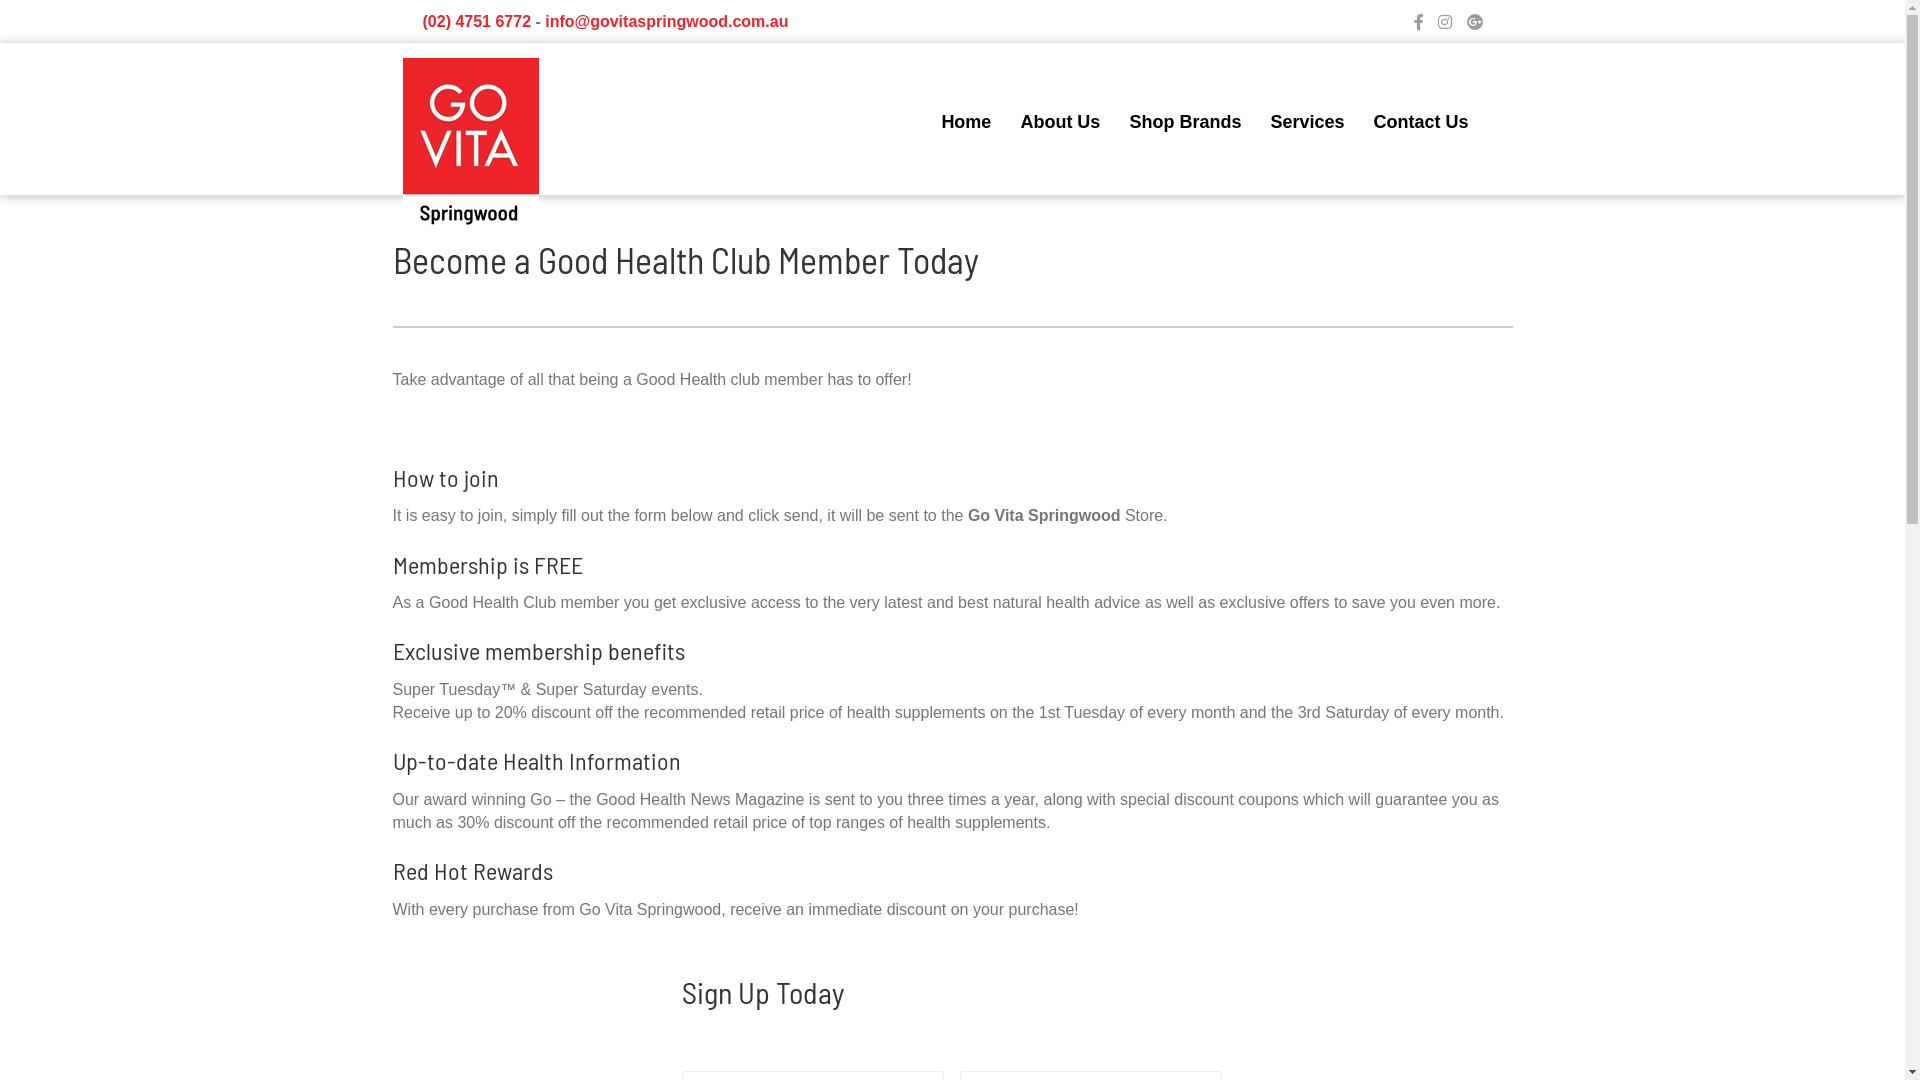  What do you see at coordinates (966, 122) in the screenshot?
I see `Home` at bounding box center [966, 122].